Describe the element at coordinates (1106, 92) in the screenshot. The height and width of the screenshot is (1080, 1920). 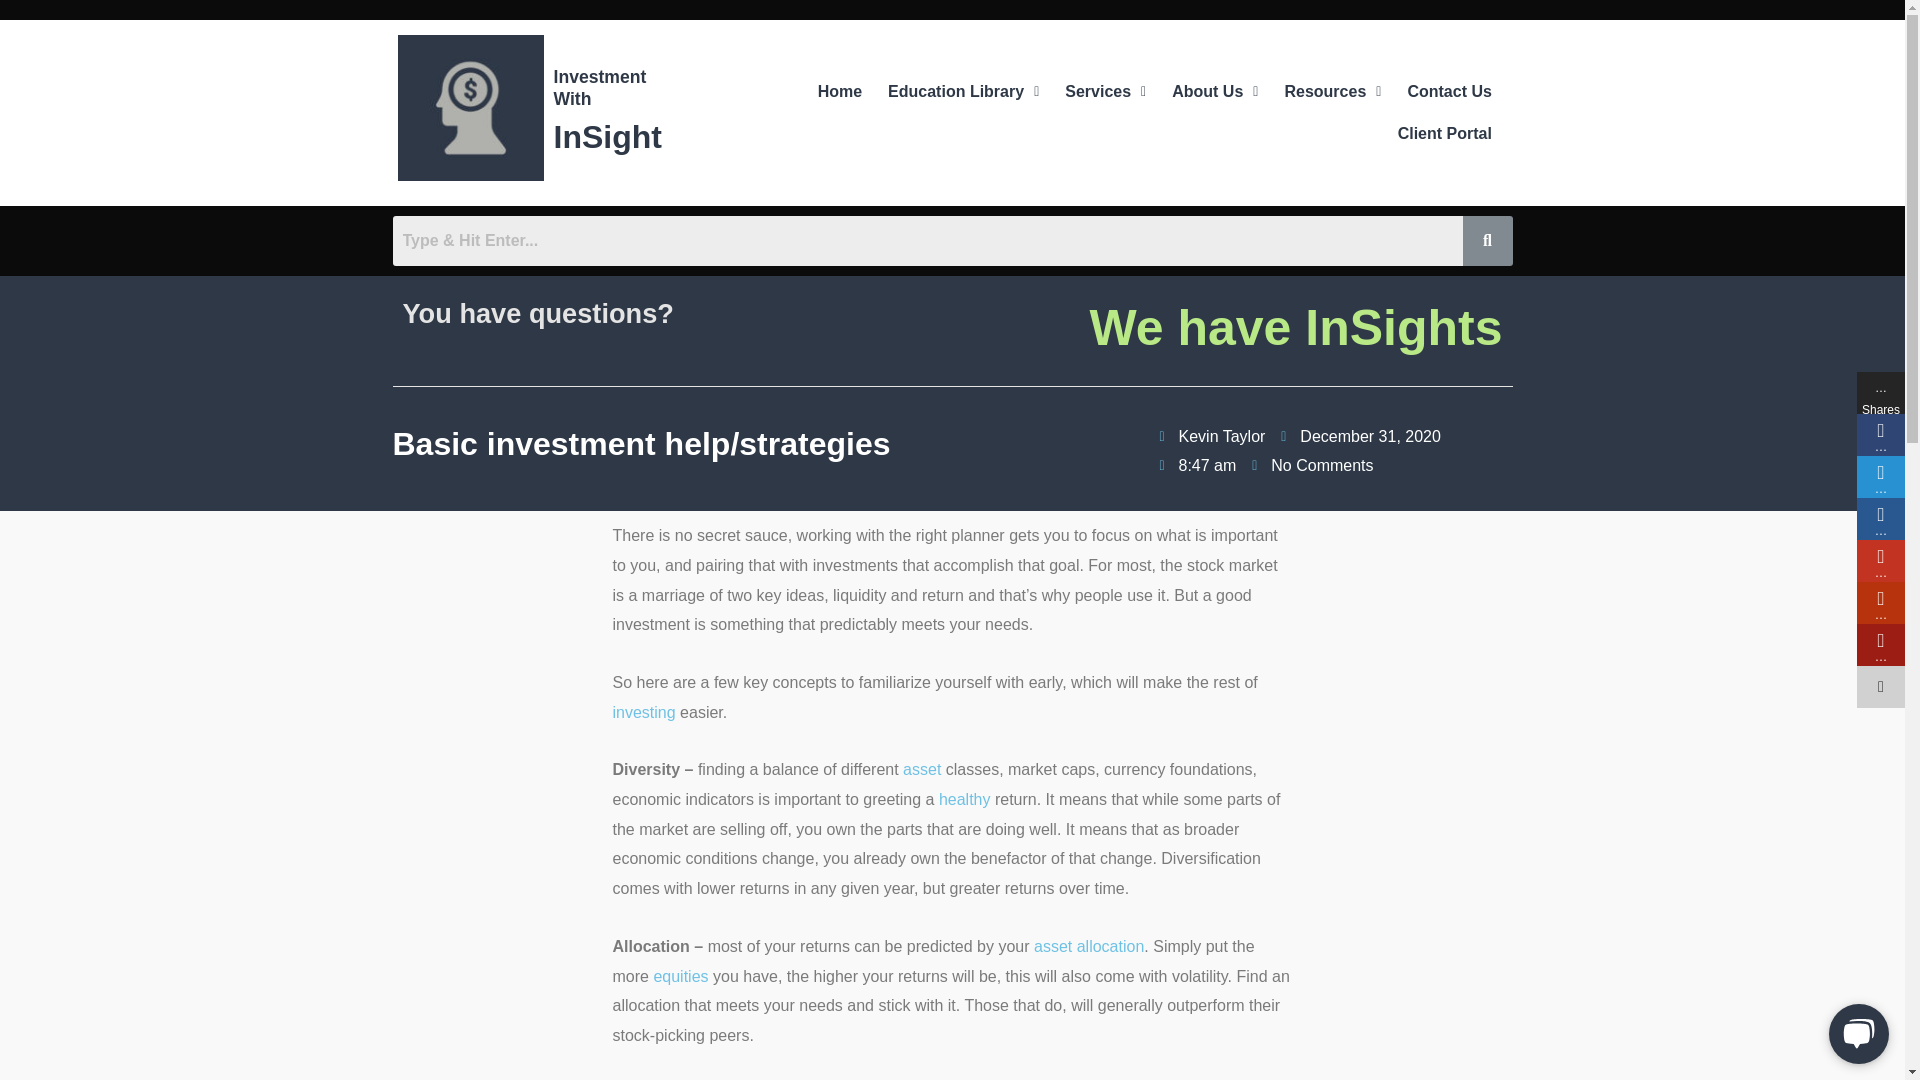
I see `Services` at that location.